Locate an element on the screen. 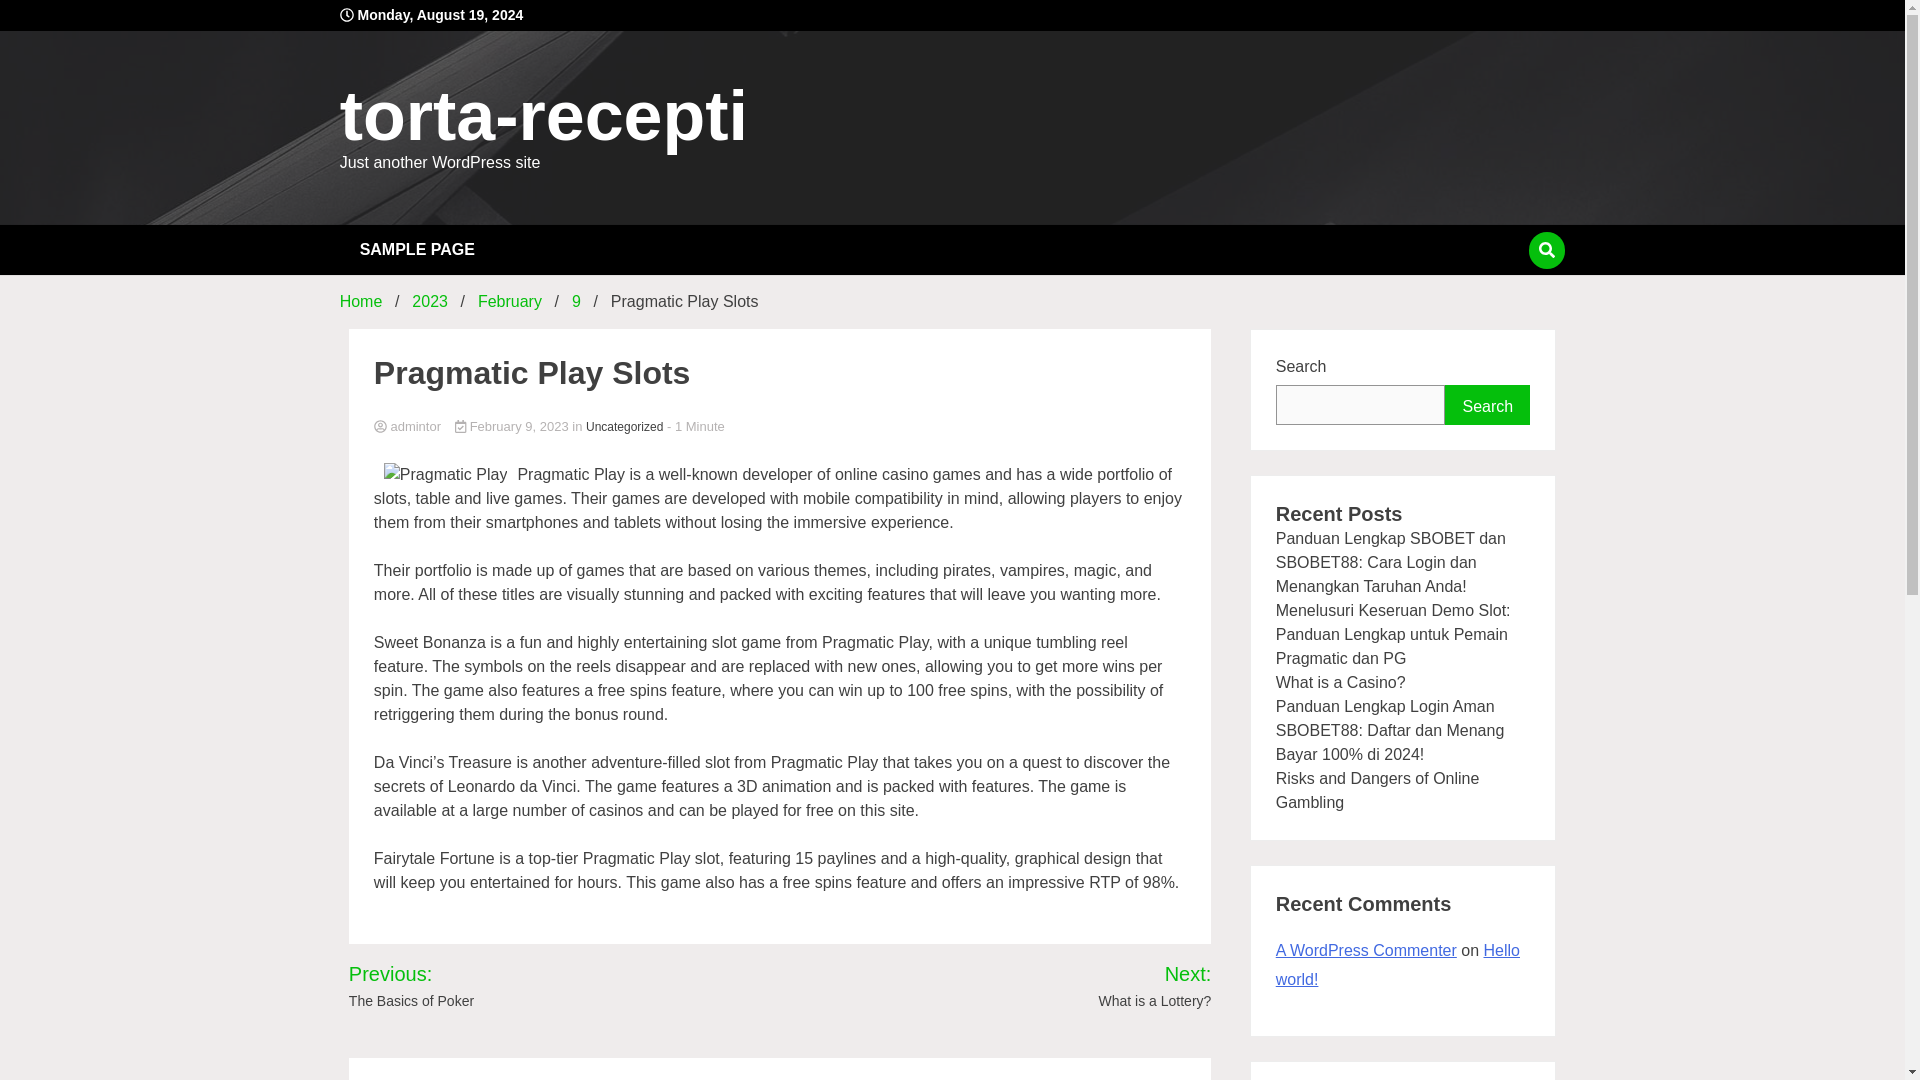 This screenshot has width=1920, height=1080. What is a Casino? is located at coordinates (1340, 682).